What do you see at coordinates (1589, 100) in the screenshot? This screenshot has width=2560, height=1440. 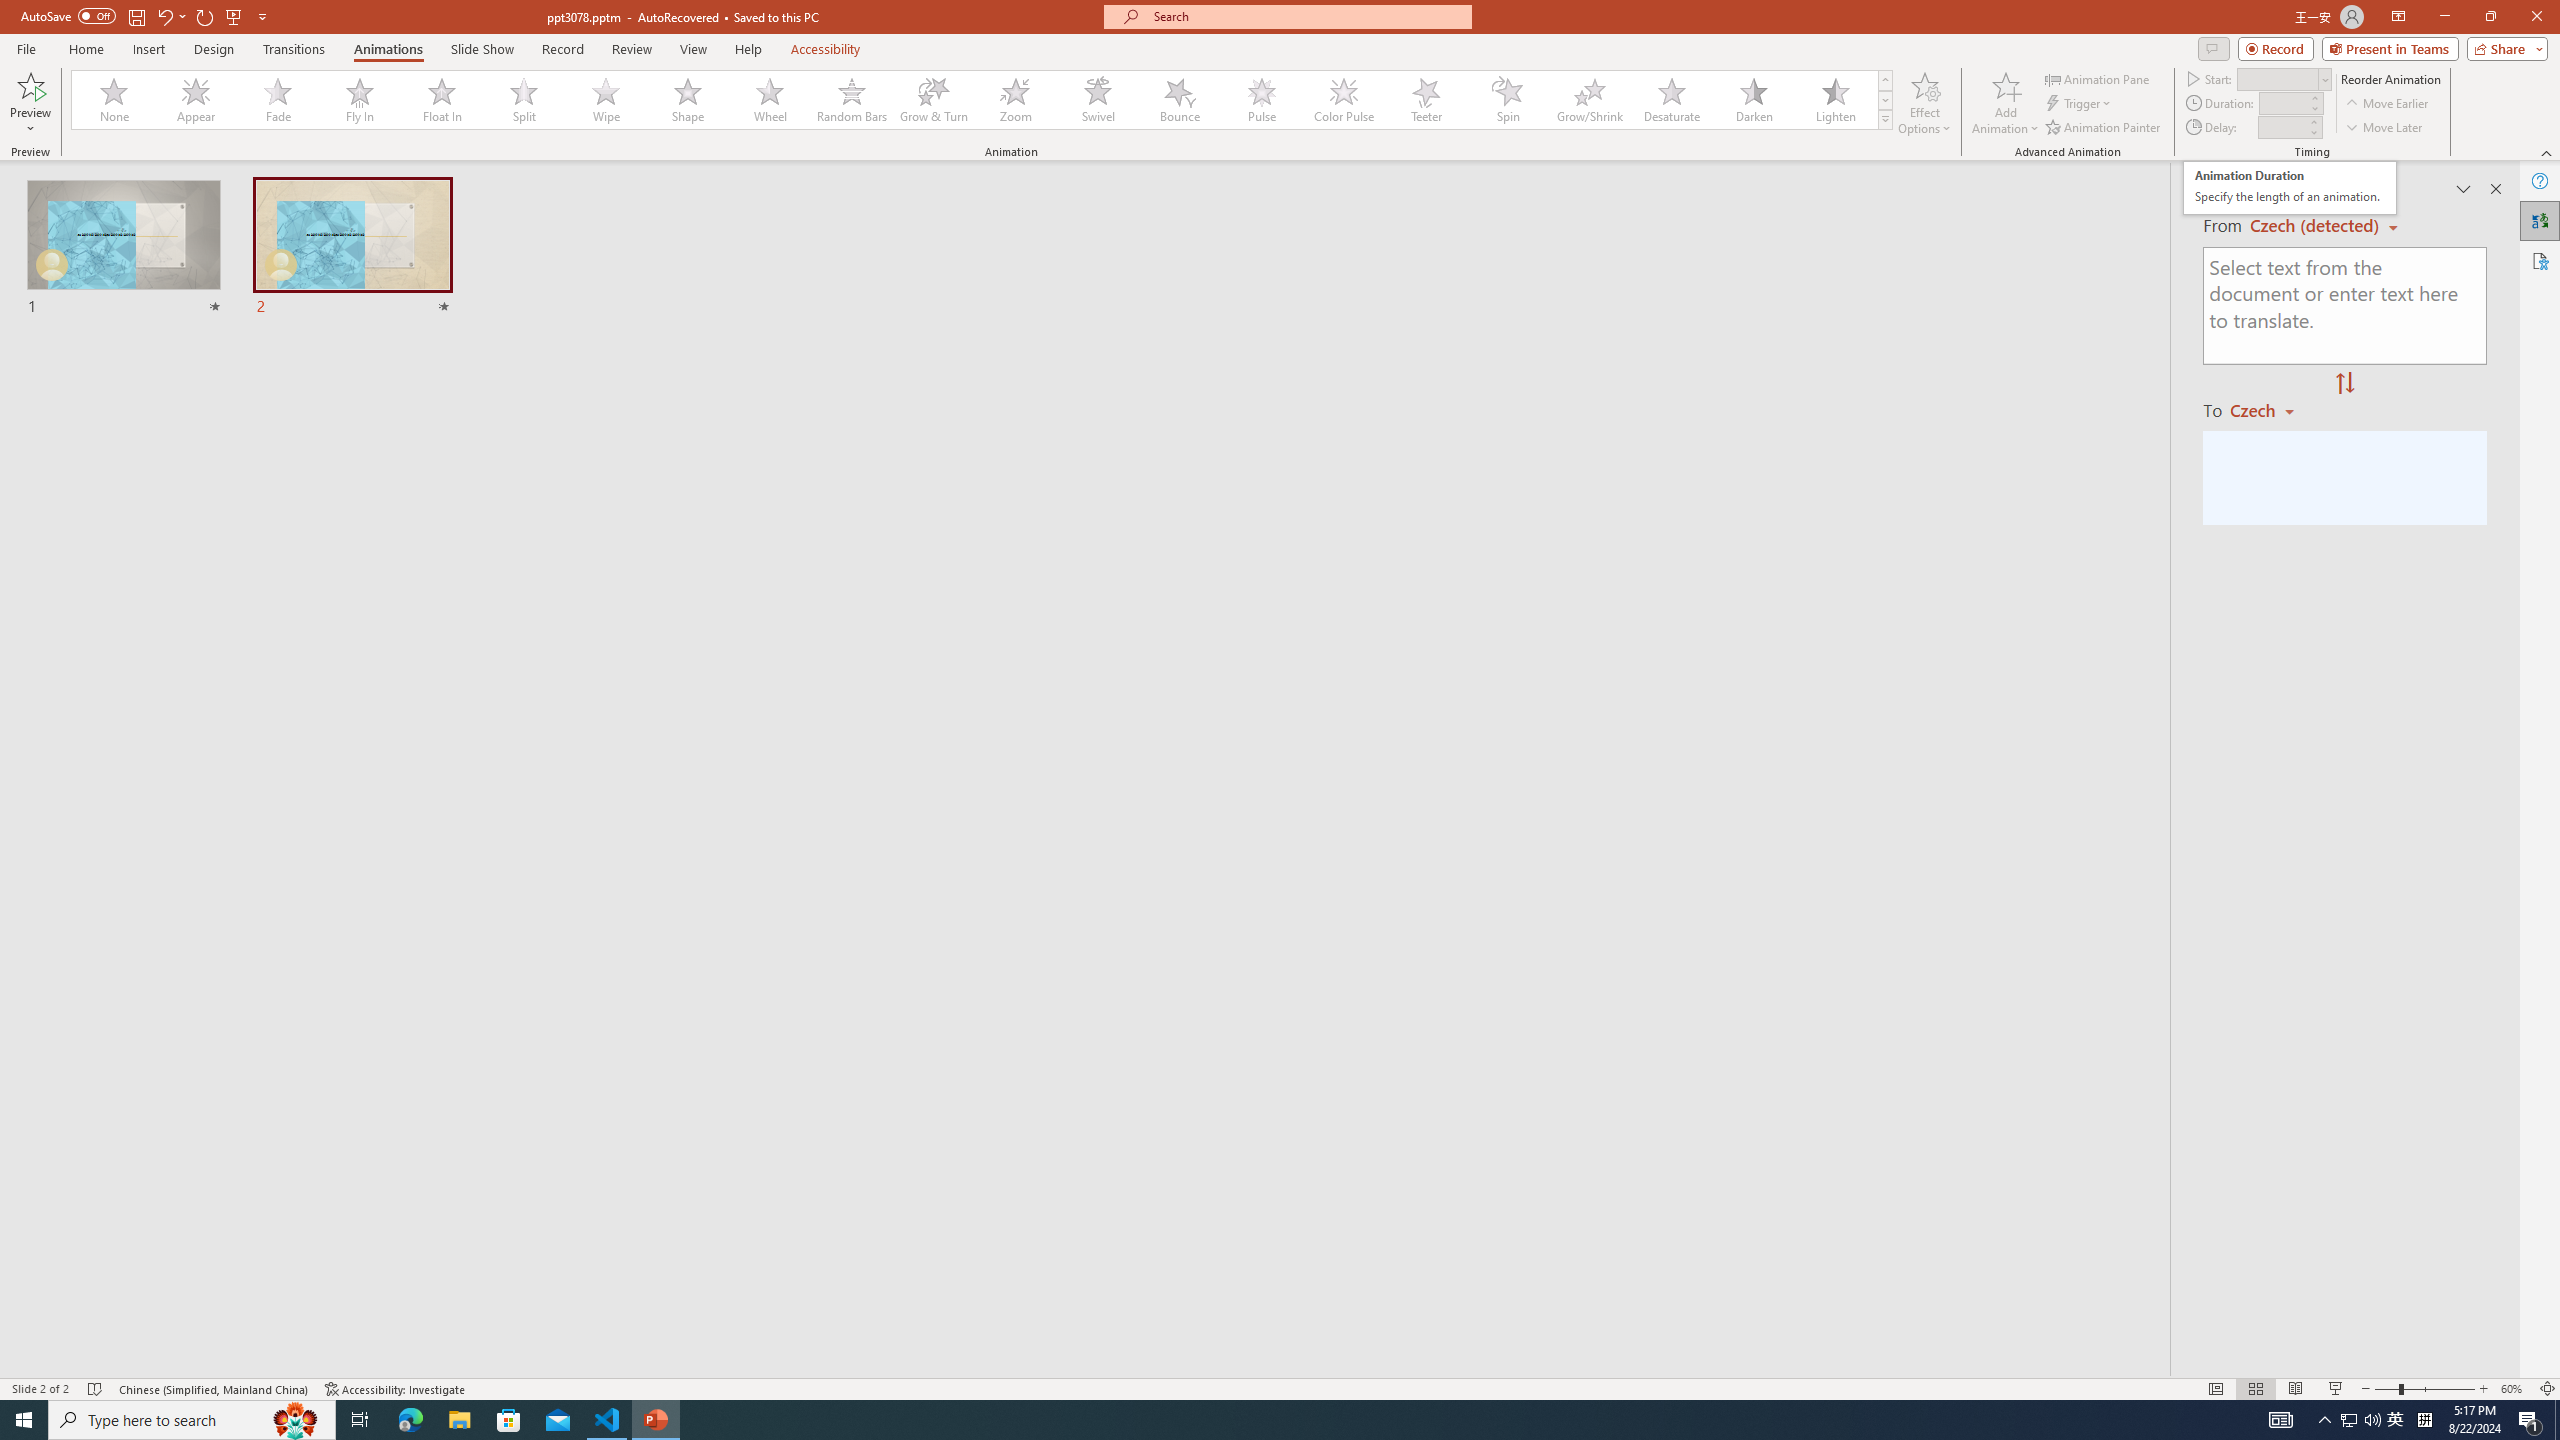 I see `Grow/Shrink` at bounding box center [1589, 100].